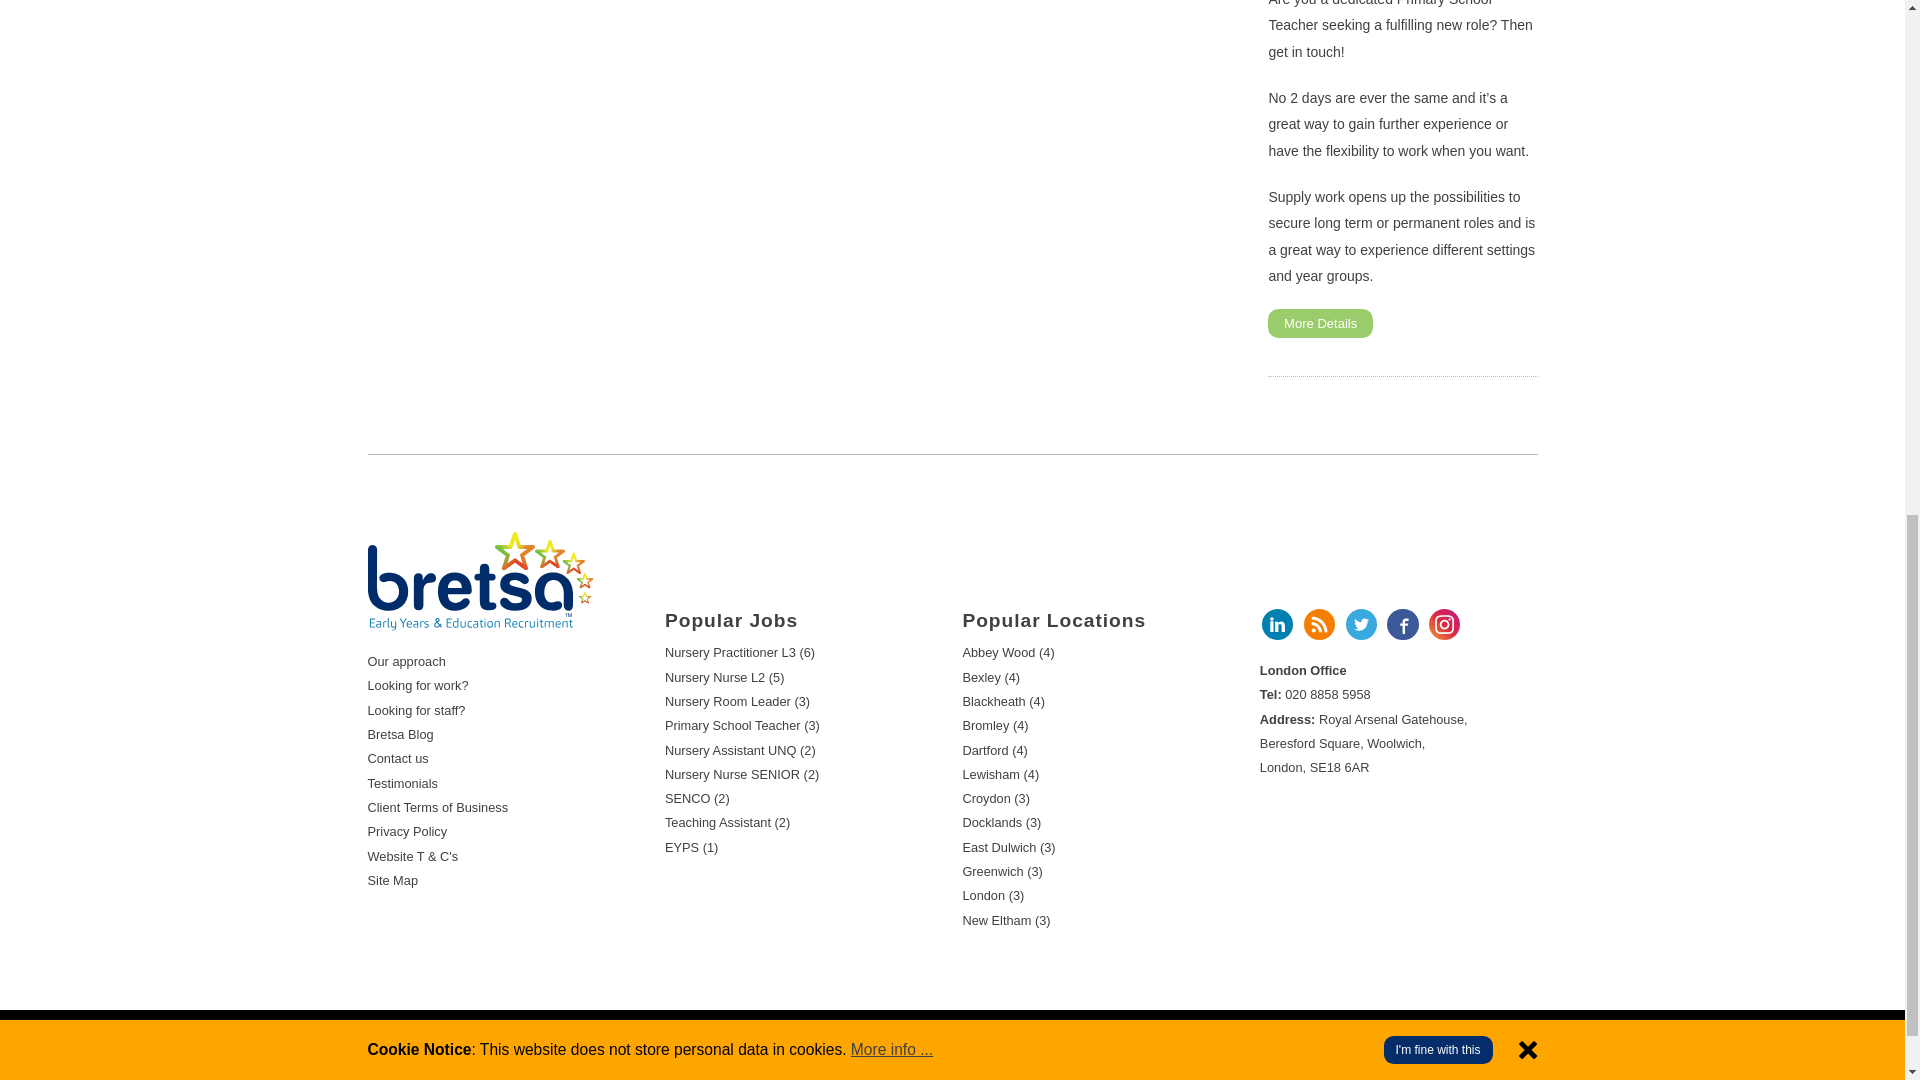 The image size is (1920, 1080). What do you see at coordinates (406, 661) in the screenshot?
I see `Our approach` at bounding box center [406, 661].